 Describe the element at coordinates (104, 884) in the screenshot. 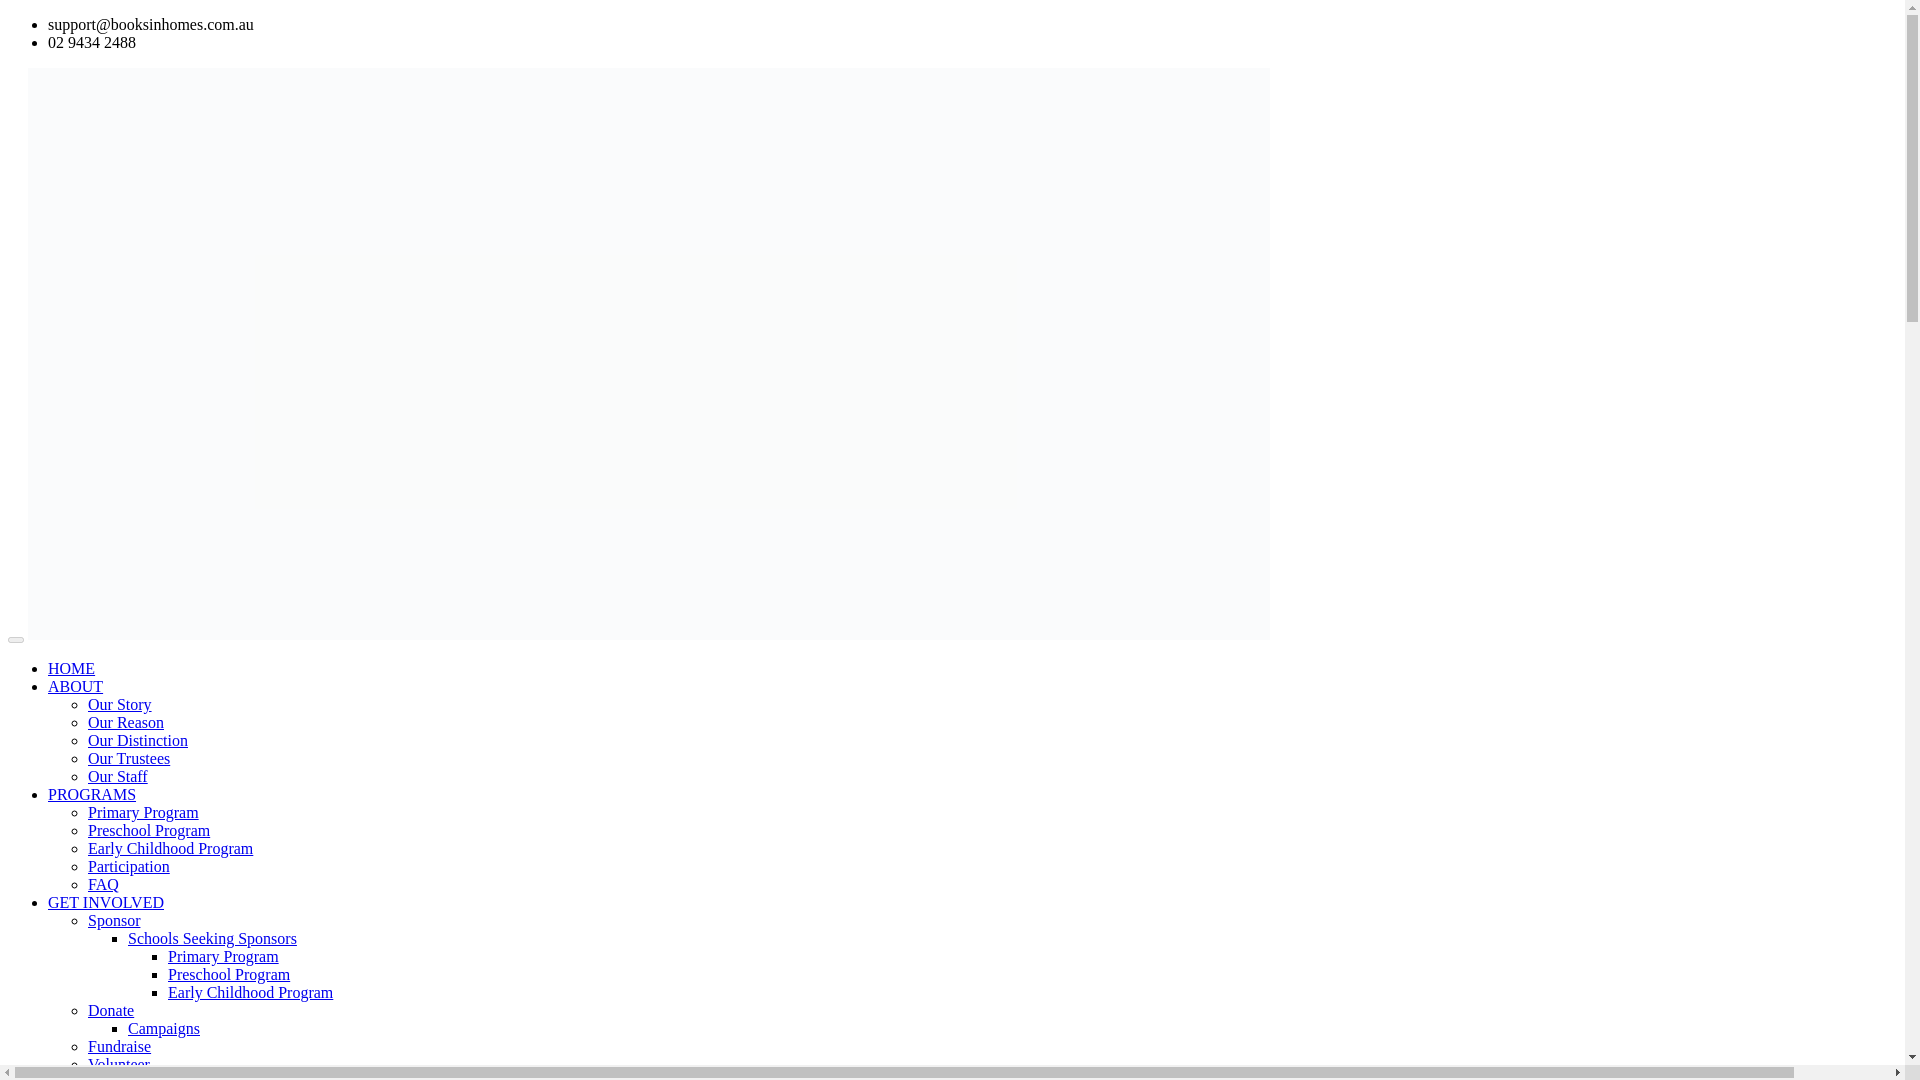

I see `FAQ` at that location.